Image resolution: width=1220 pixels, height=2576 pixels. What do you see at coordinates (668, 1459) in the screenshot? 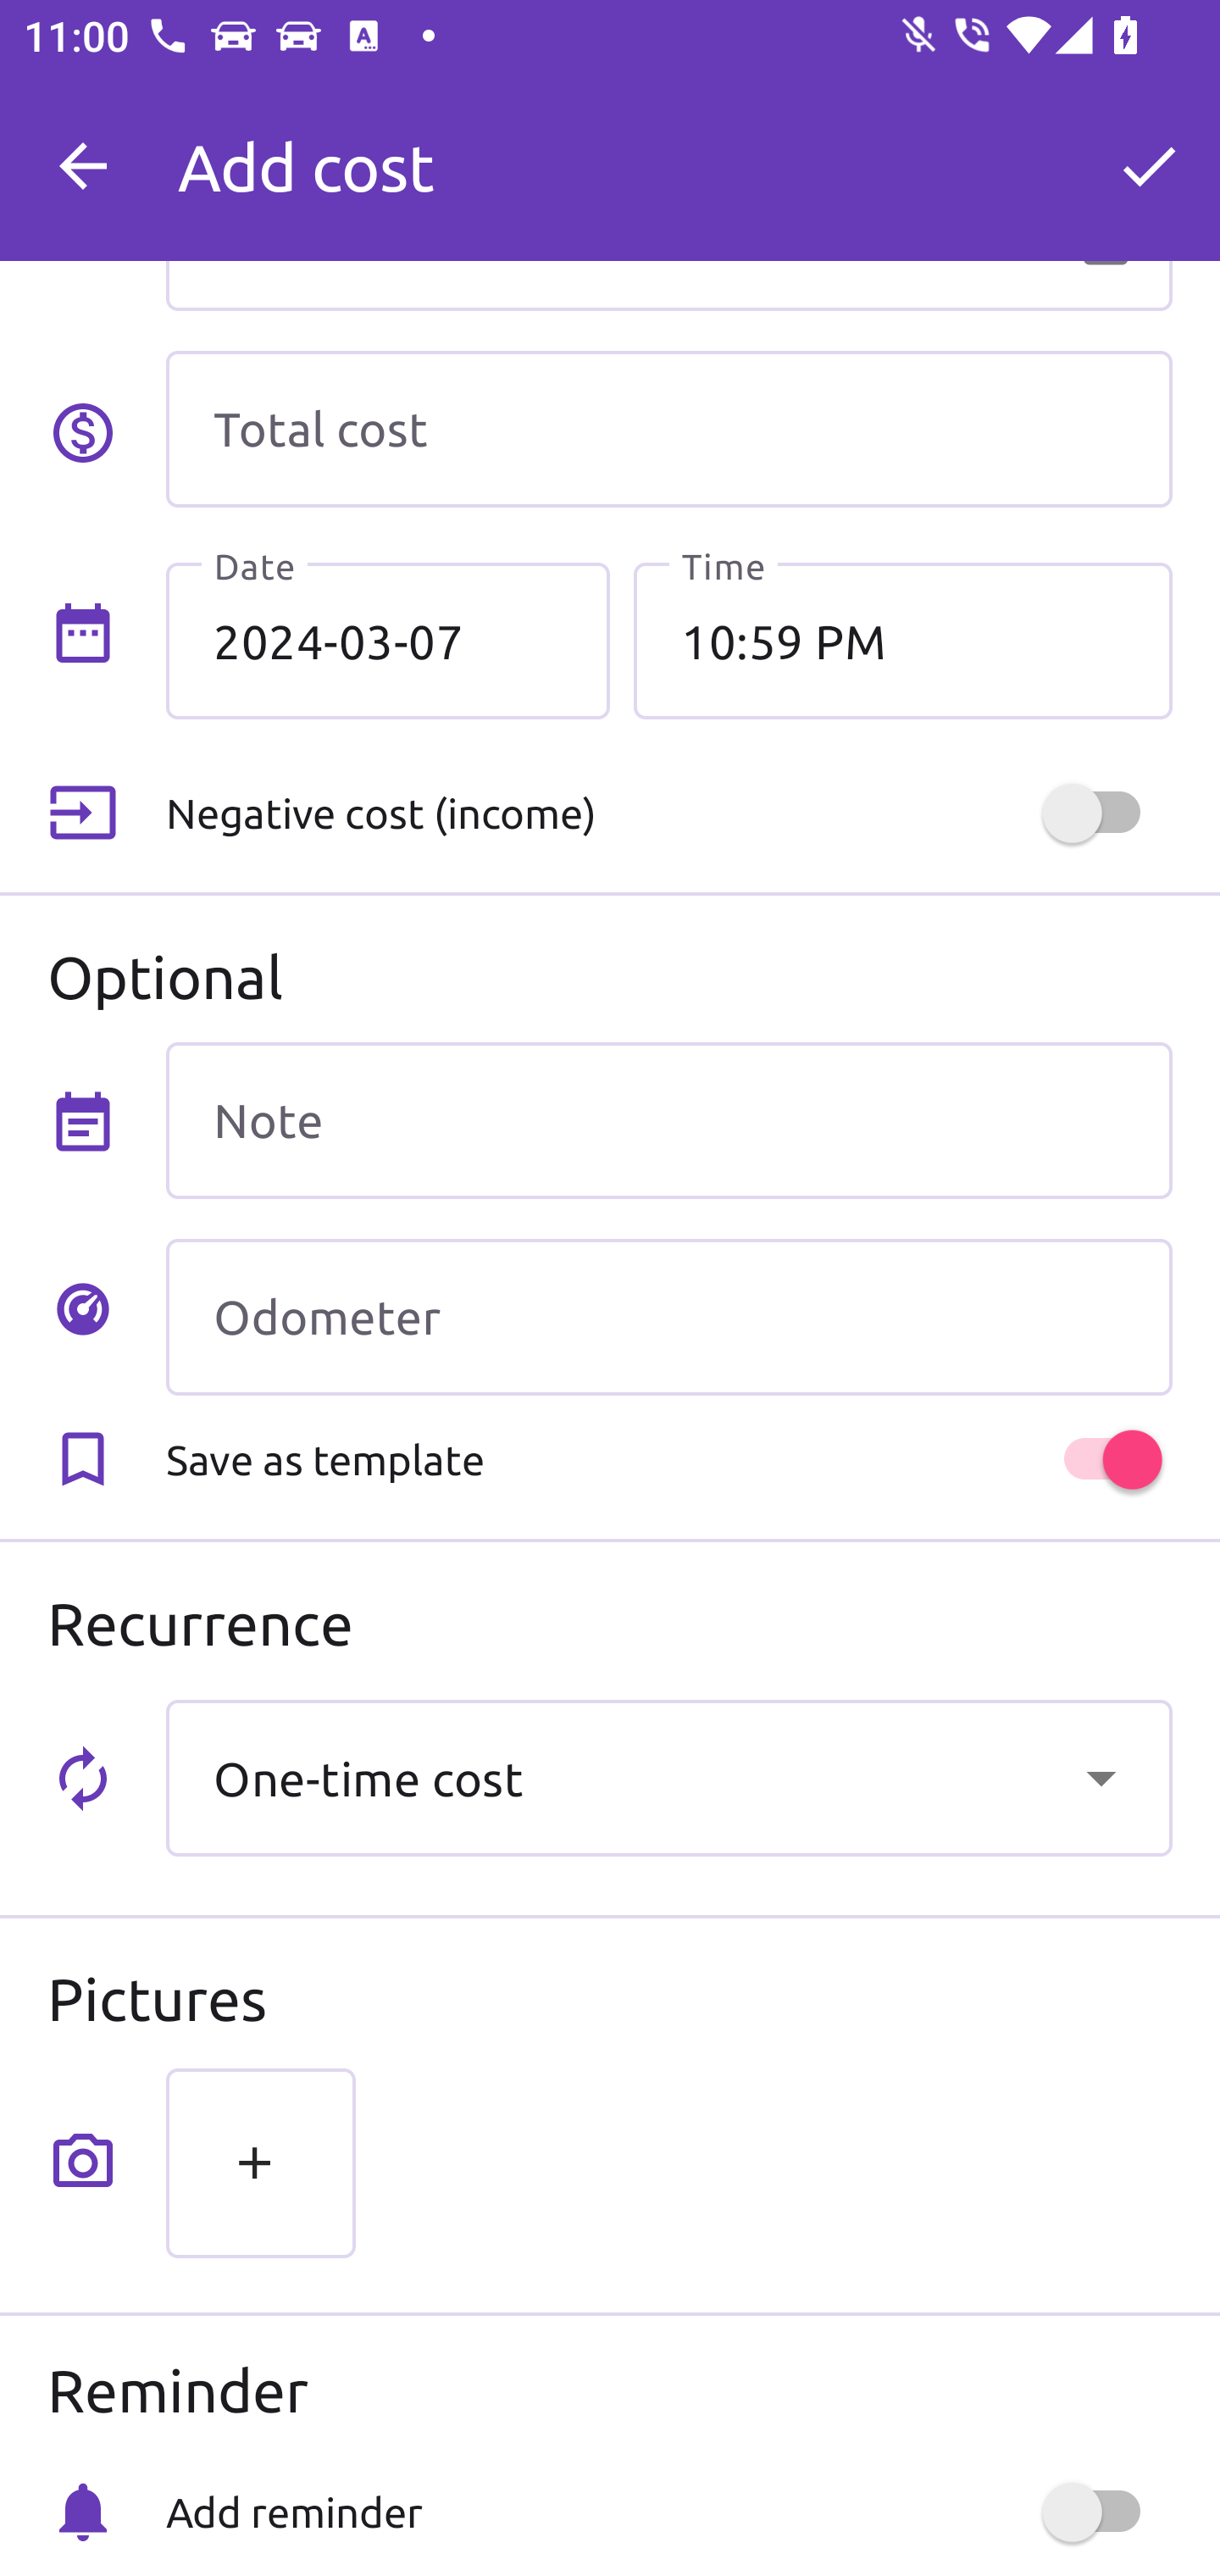
I see `Save as template` at bounding box center [668, 1459].